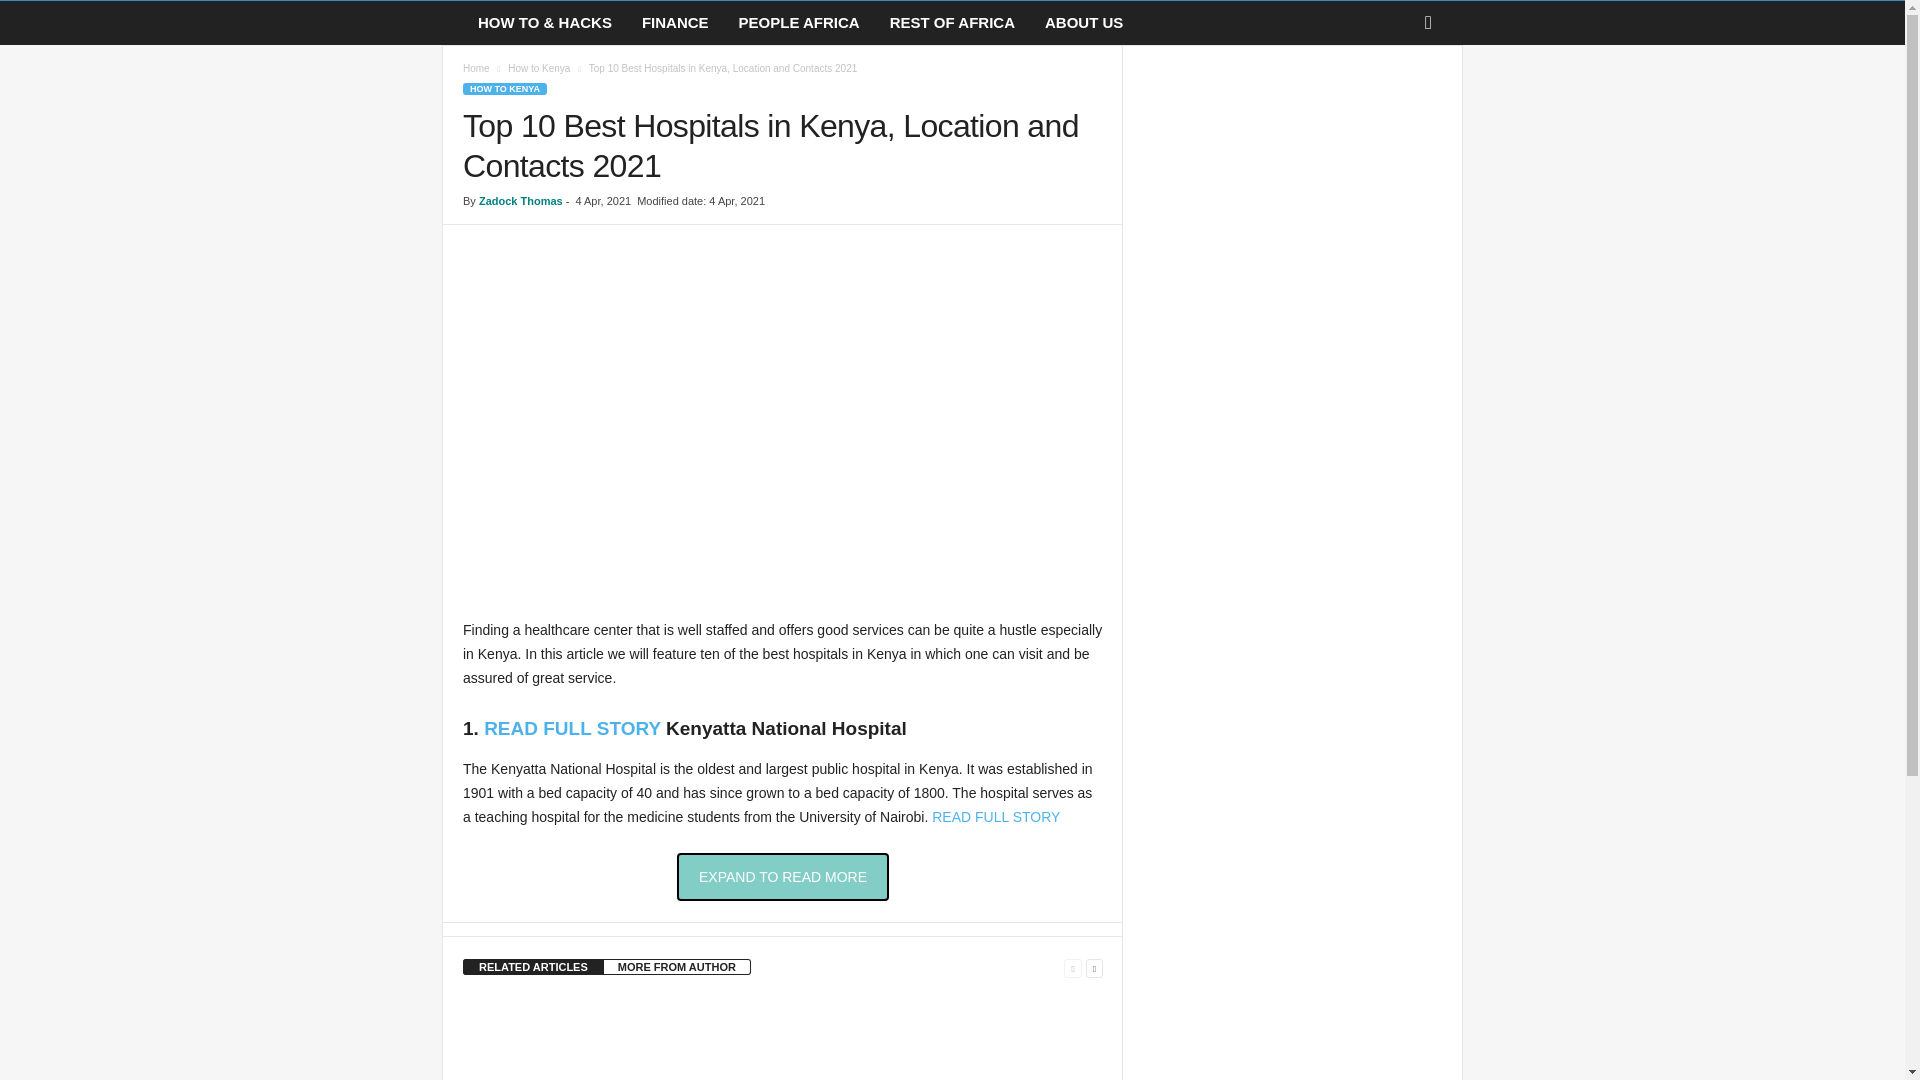  What do you see at coordinates (539, 68) in the screenshot?
I see `How to Kenya` at bounding box center [539, 68].